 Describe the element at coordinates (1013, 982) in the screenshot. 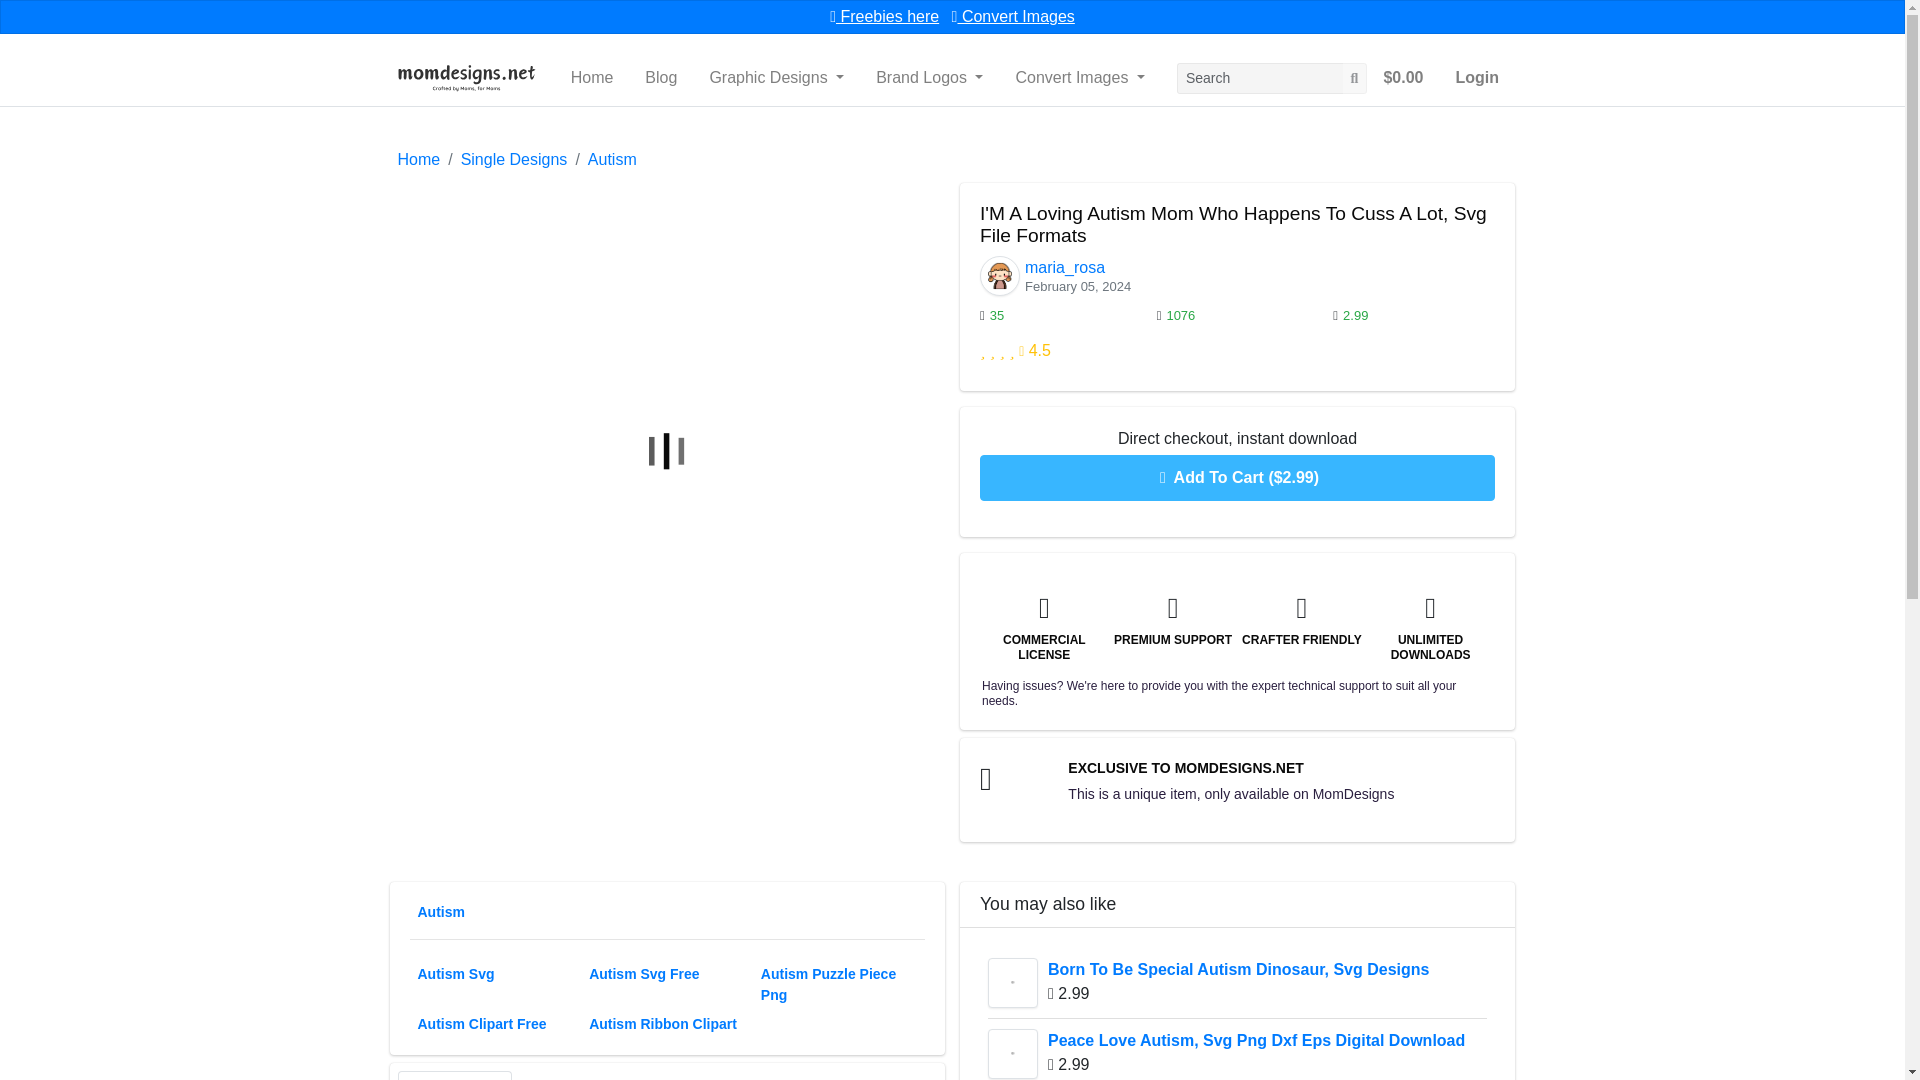

I see `Born To Be Special Autism Dinosaur, Svg Designs` at that location.